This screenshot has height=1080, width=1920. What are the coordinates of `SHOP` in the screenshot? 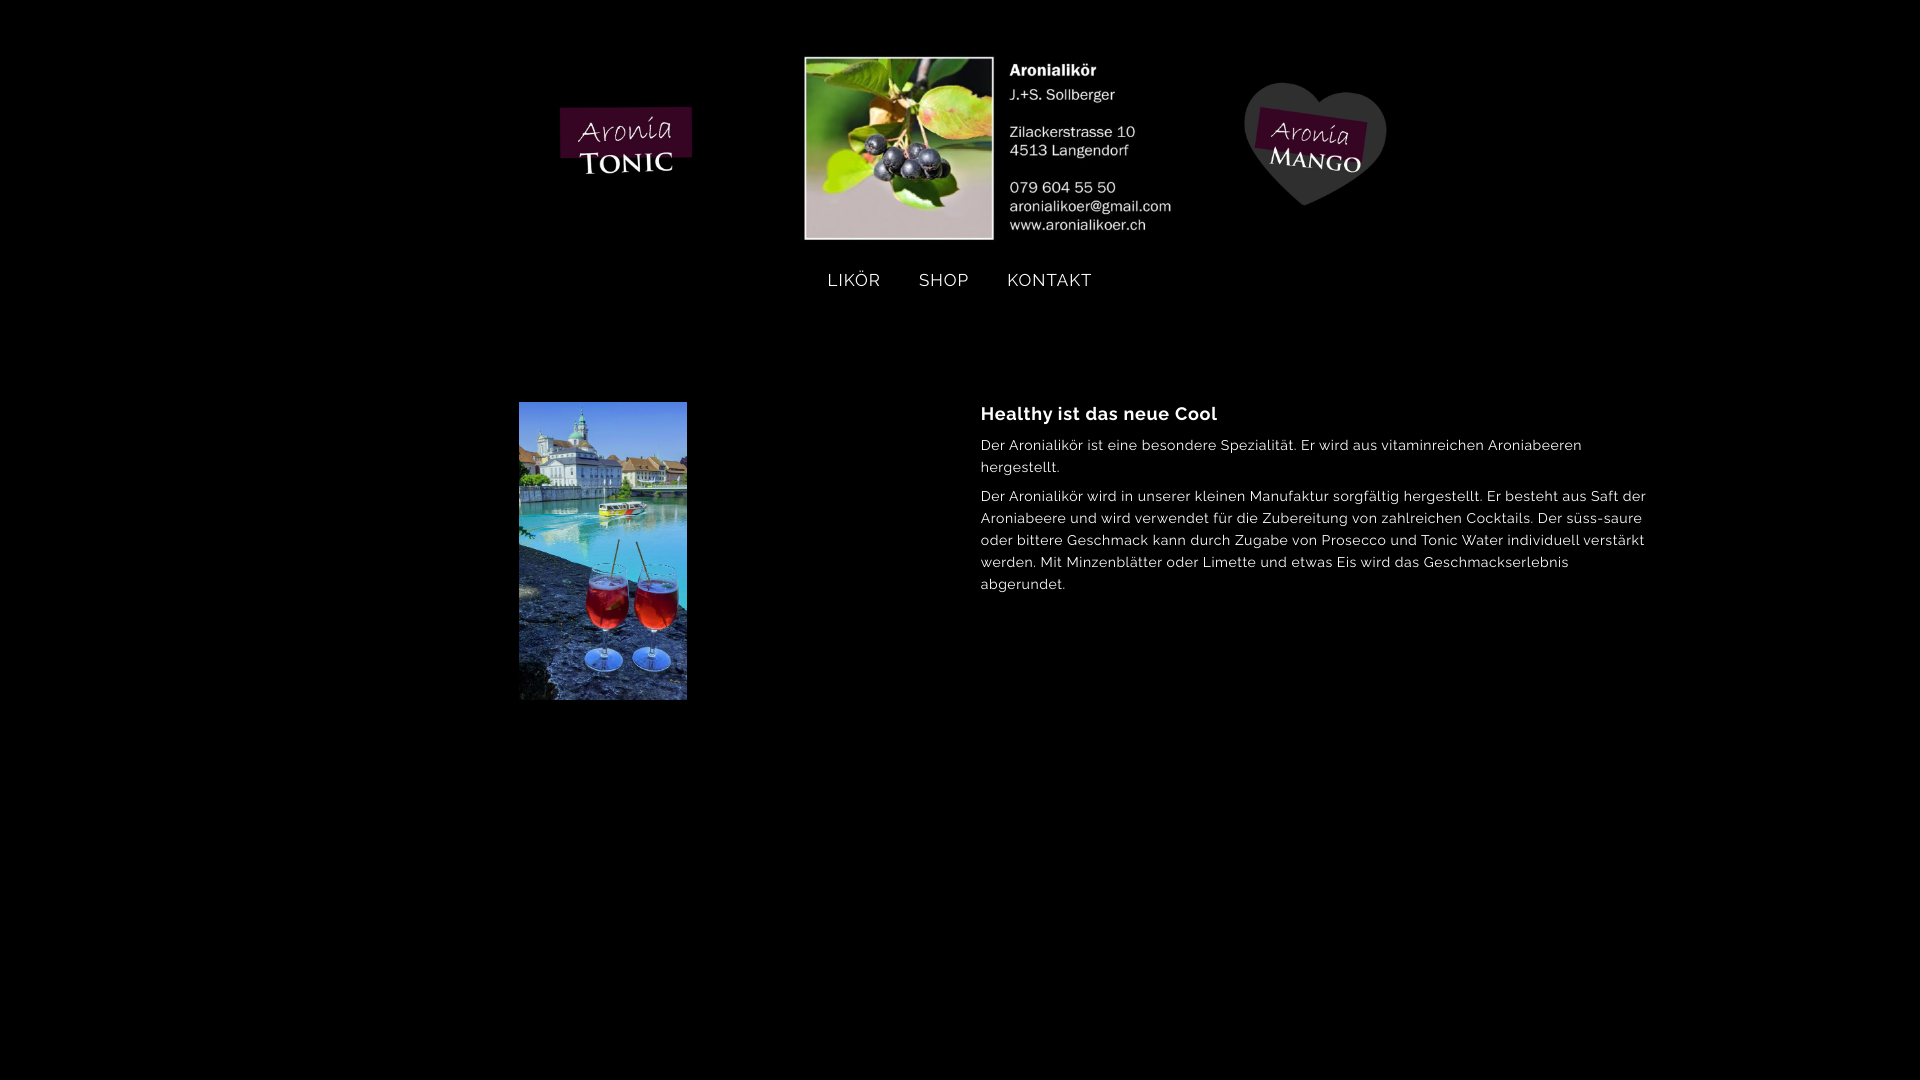 It's located at (944, 280).